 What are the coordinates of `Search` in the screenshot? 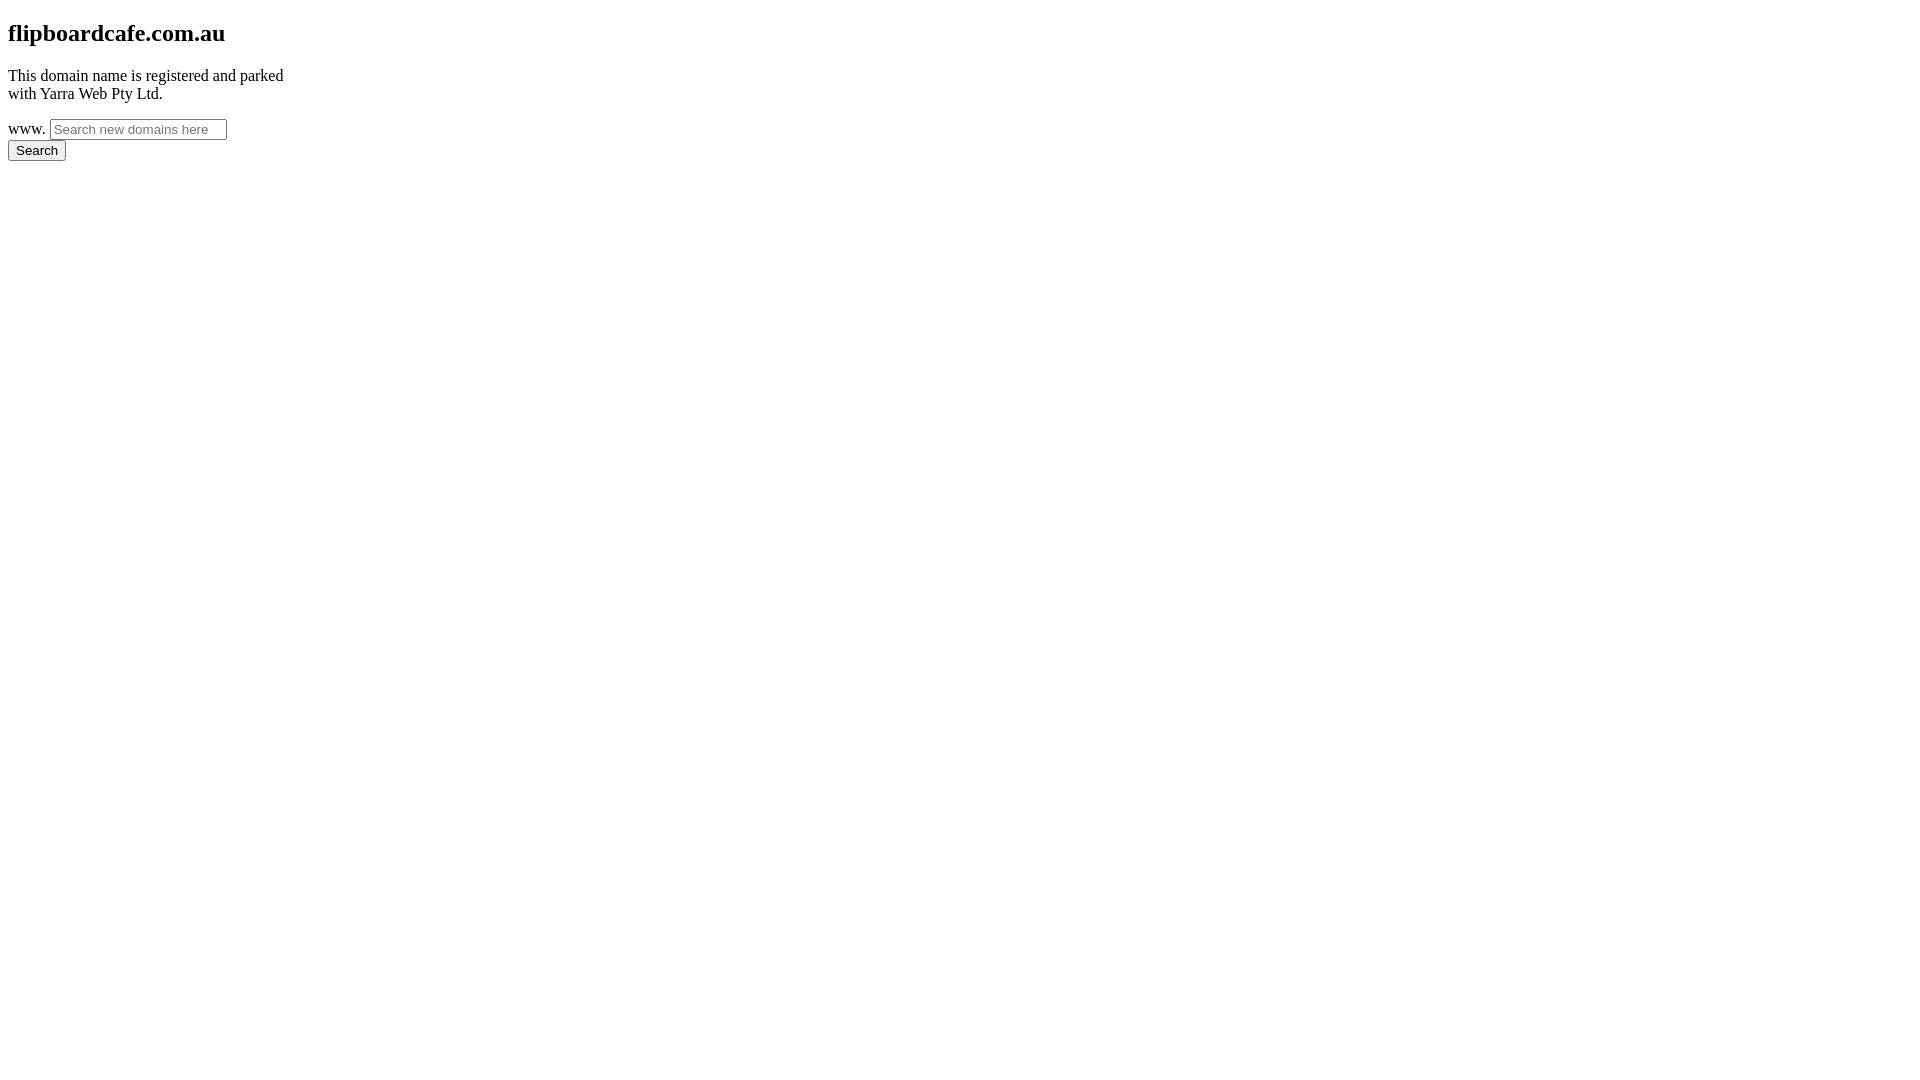 It's located at (37, 150).